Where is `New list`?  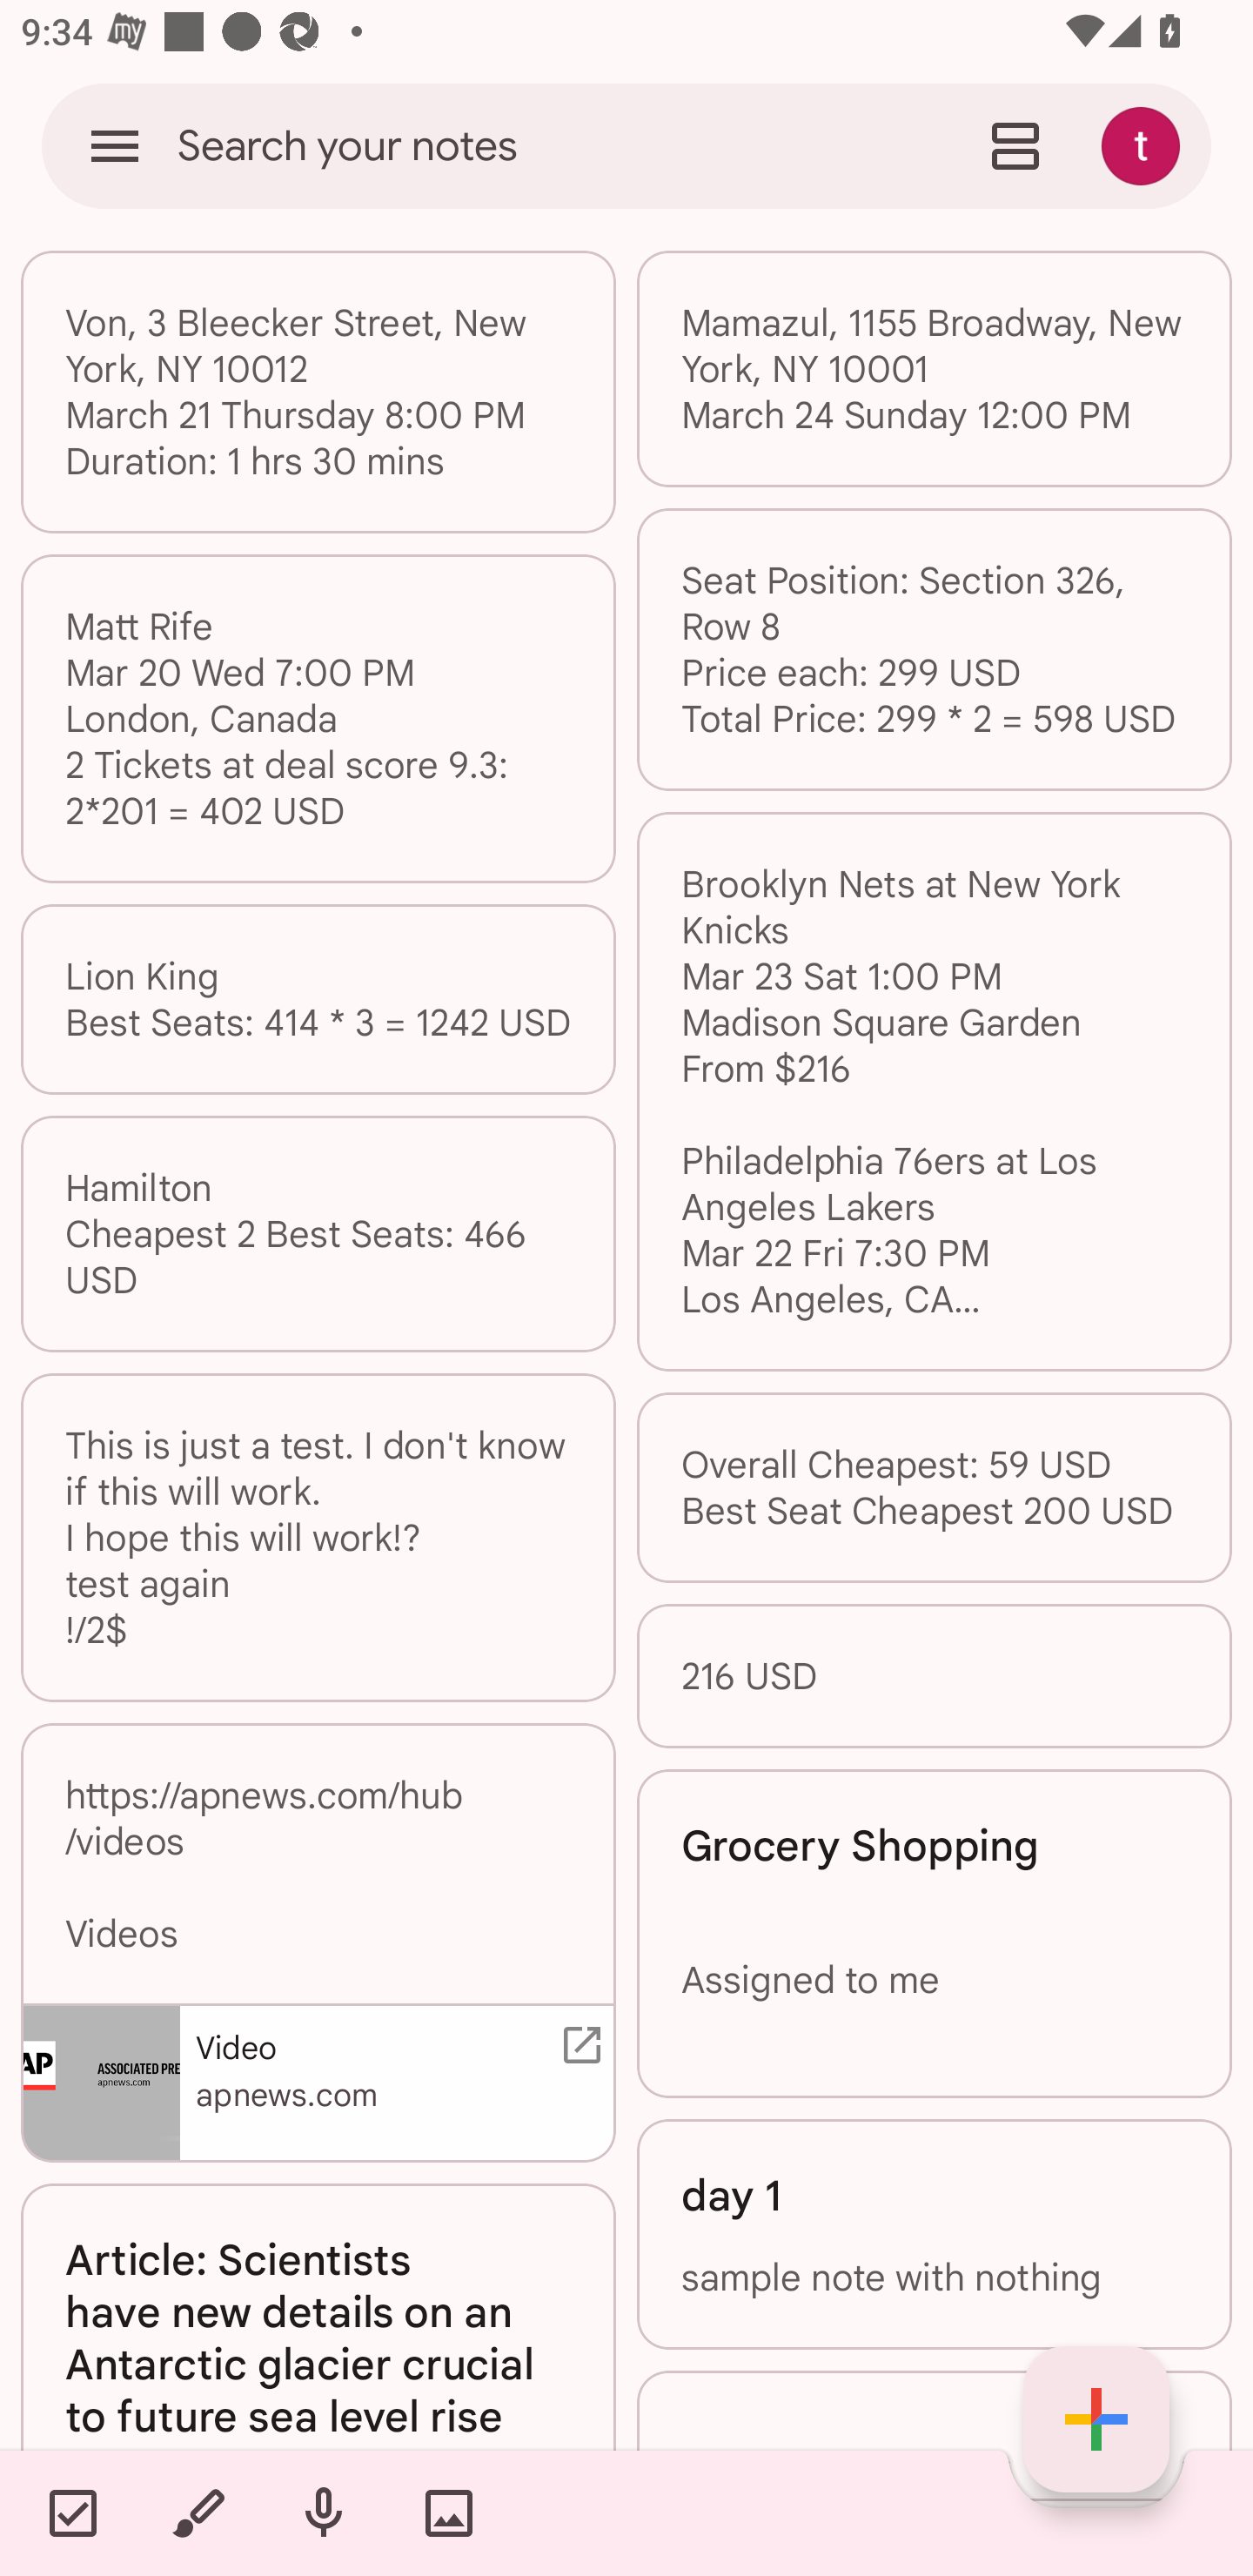
New list is located at coordinates (72, 2512).